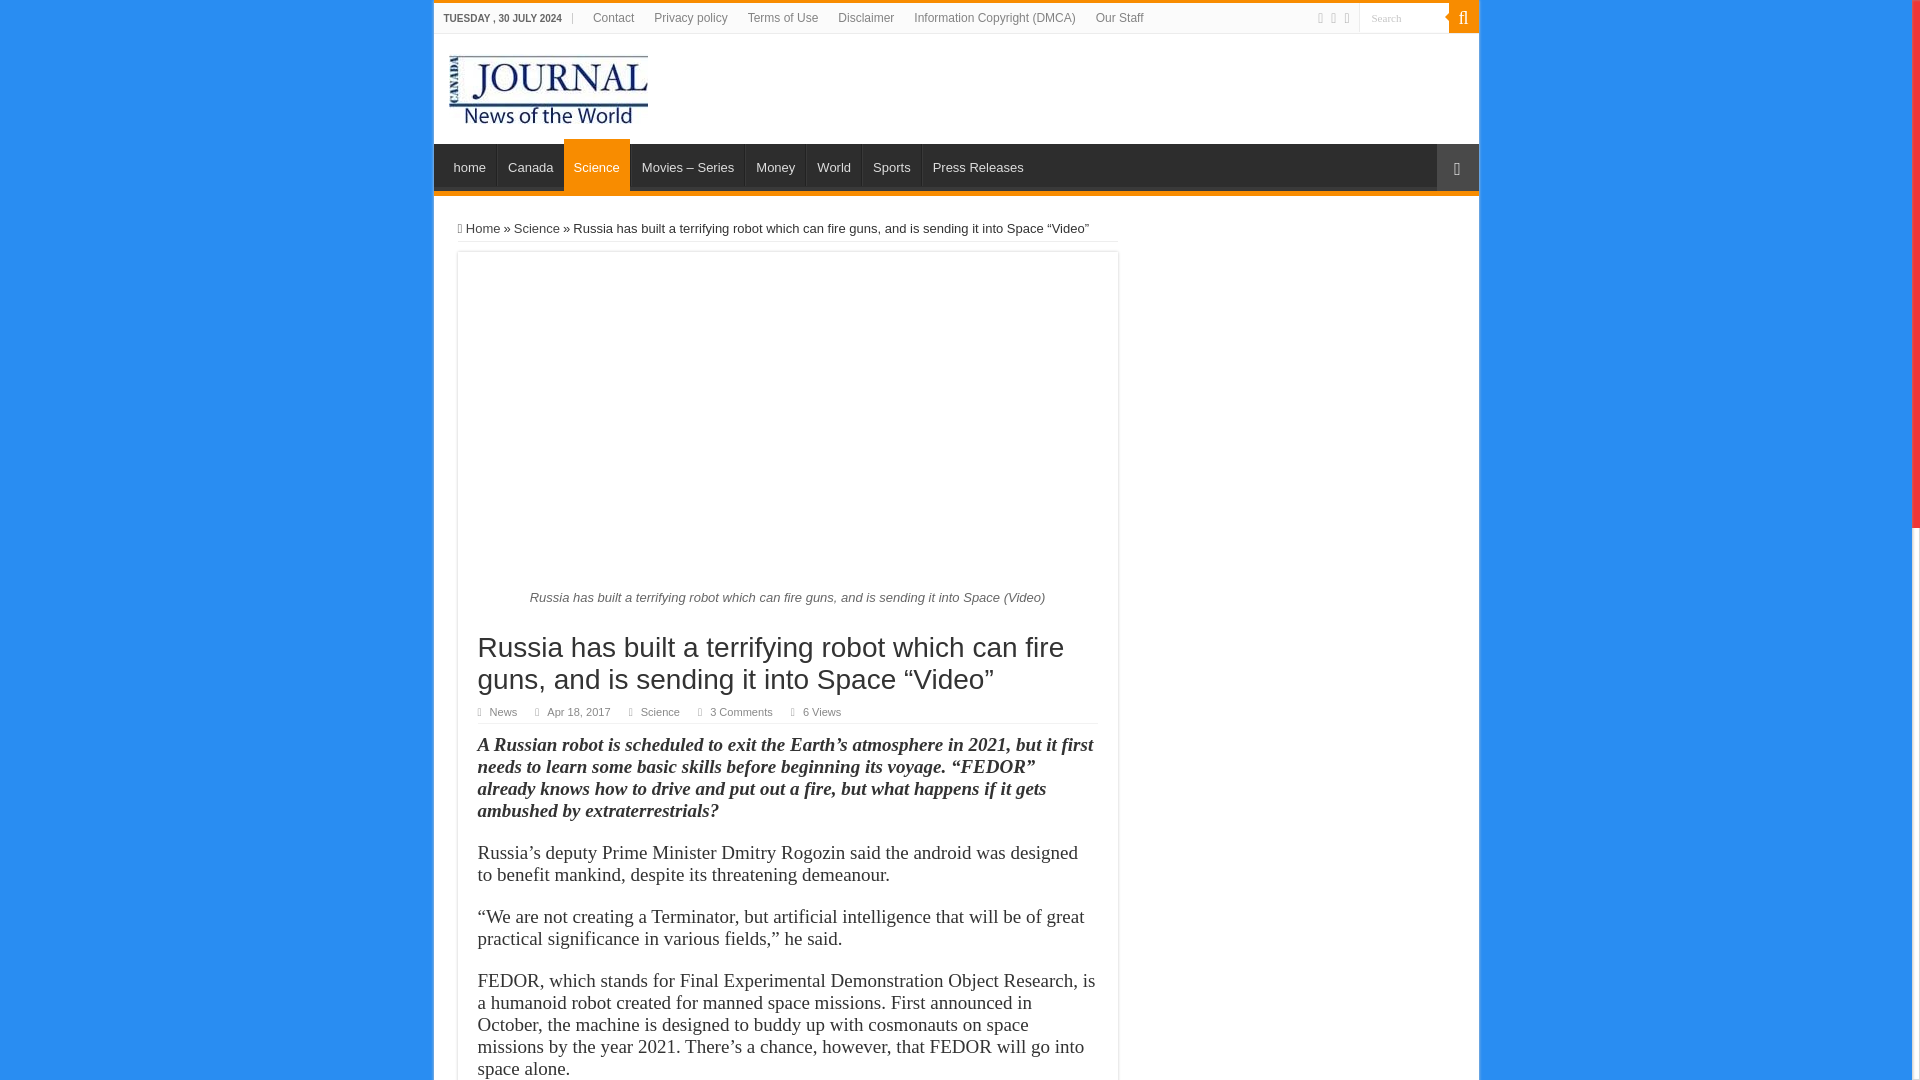 The height and width of the screenshot is (1080, 1920). I want to click on World, so click(833, 164).